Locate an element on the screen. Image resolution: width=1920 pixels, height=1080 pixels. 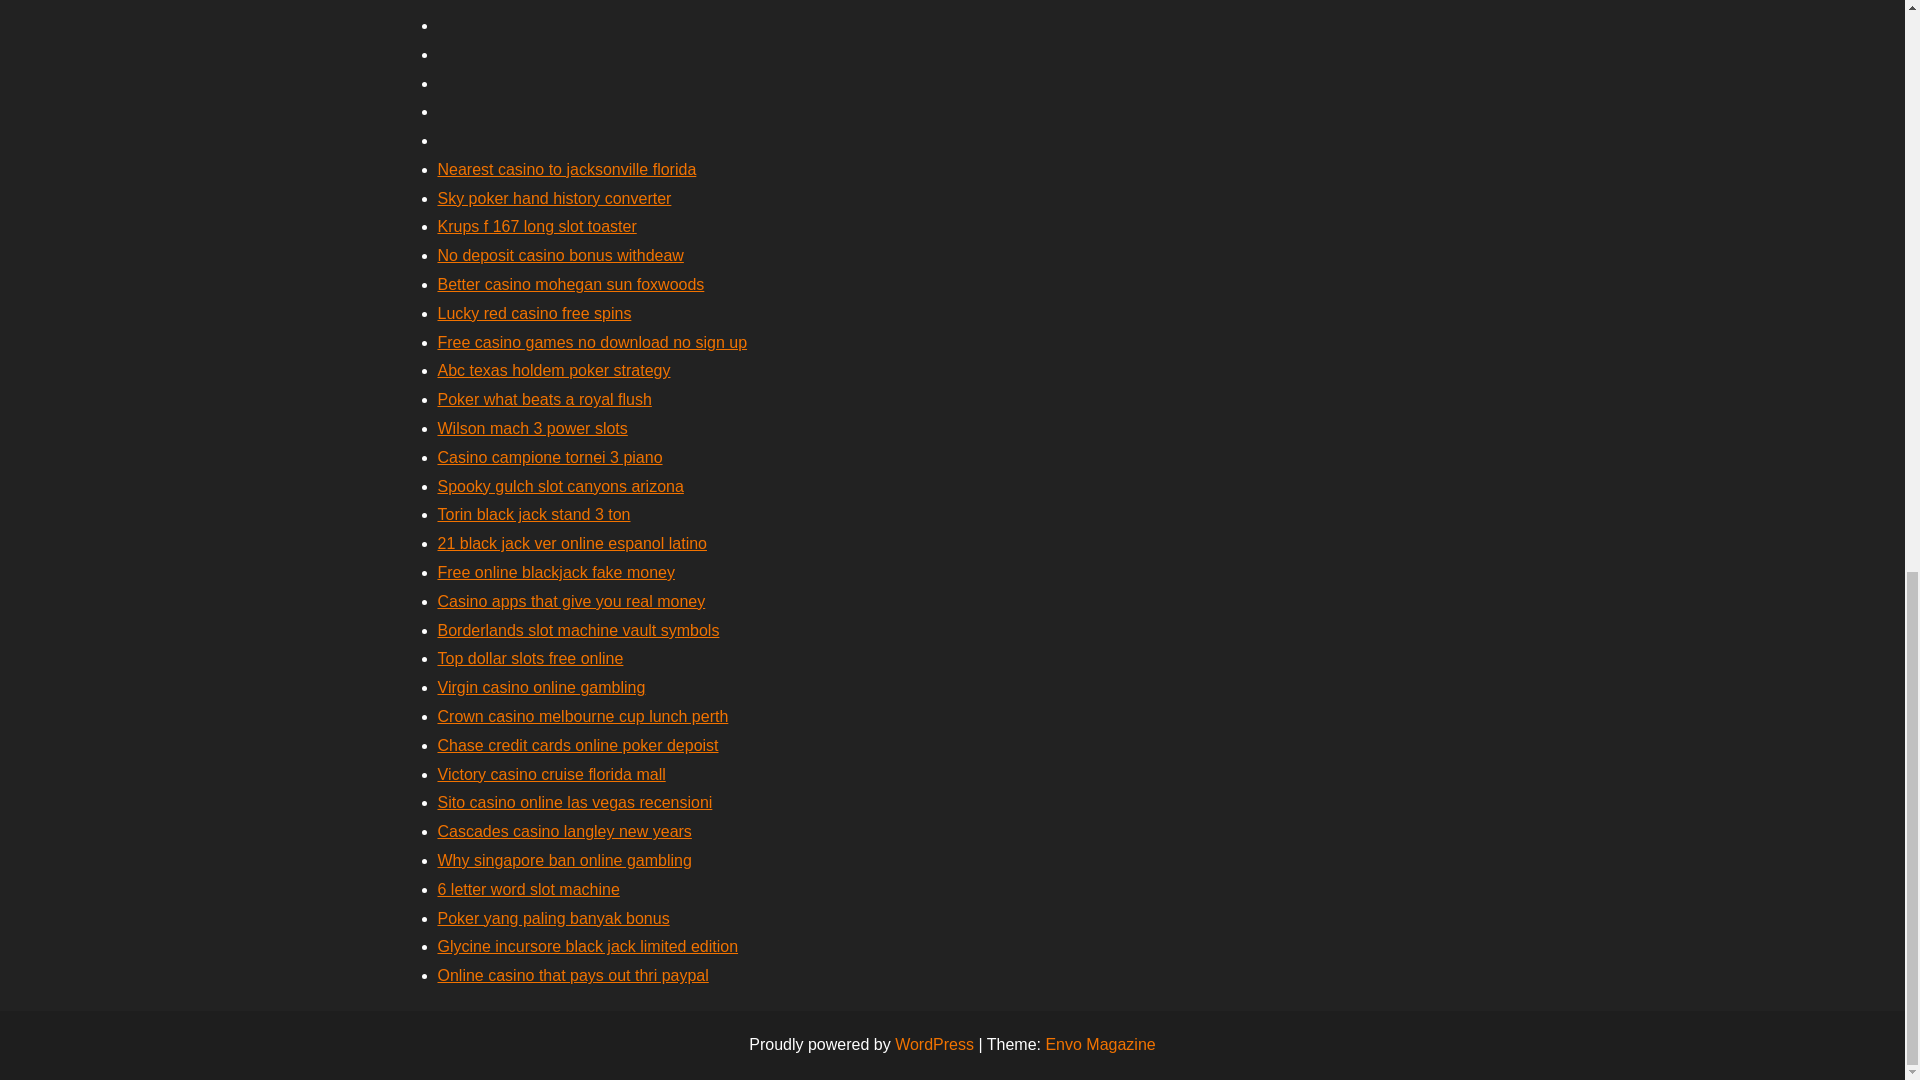
Better casino mohegan sun foxwoods is located at coordinates (570, 284).